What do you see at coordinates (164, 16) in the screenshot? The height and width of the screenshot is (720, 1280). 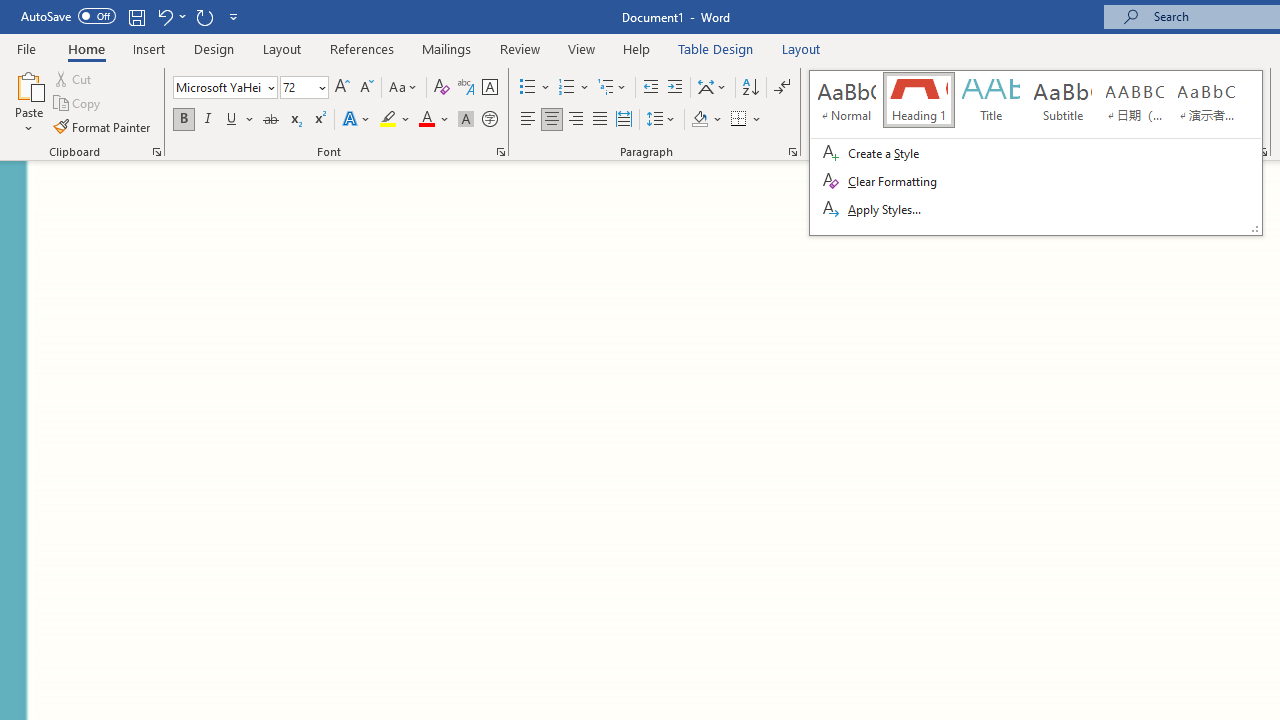 I see `Undo Grow Font` at bounding box center [164, 16].